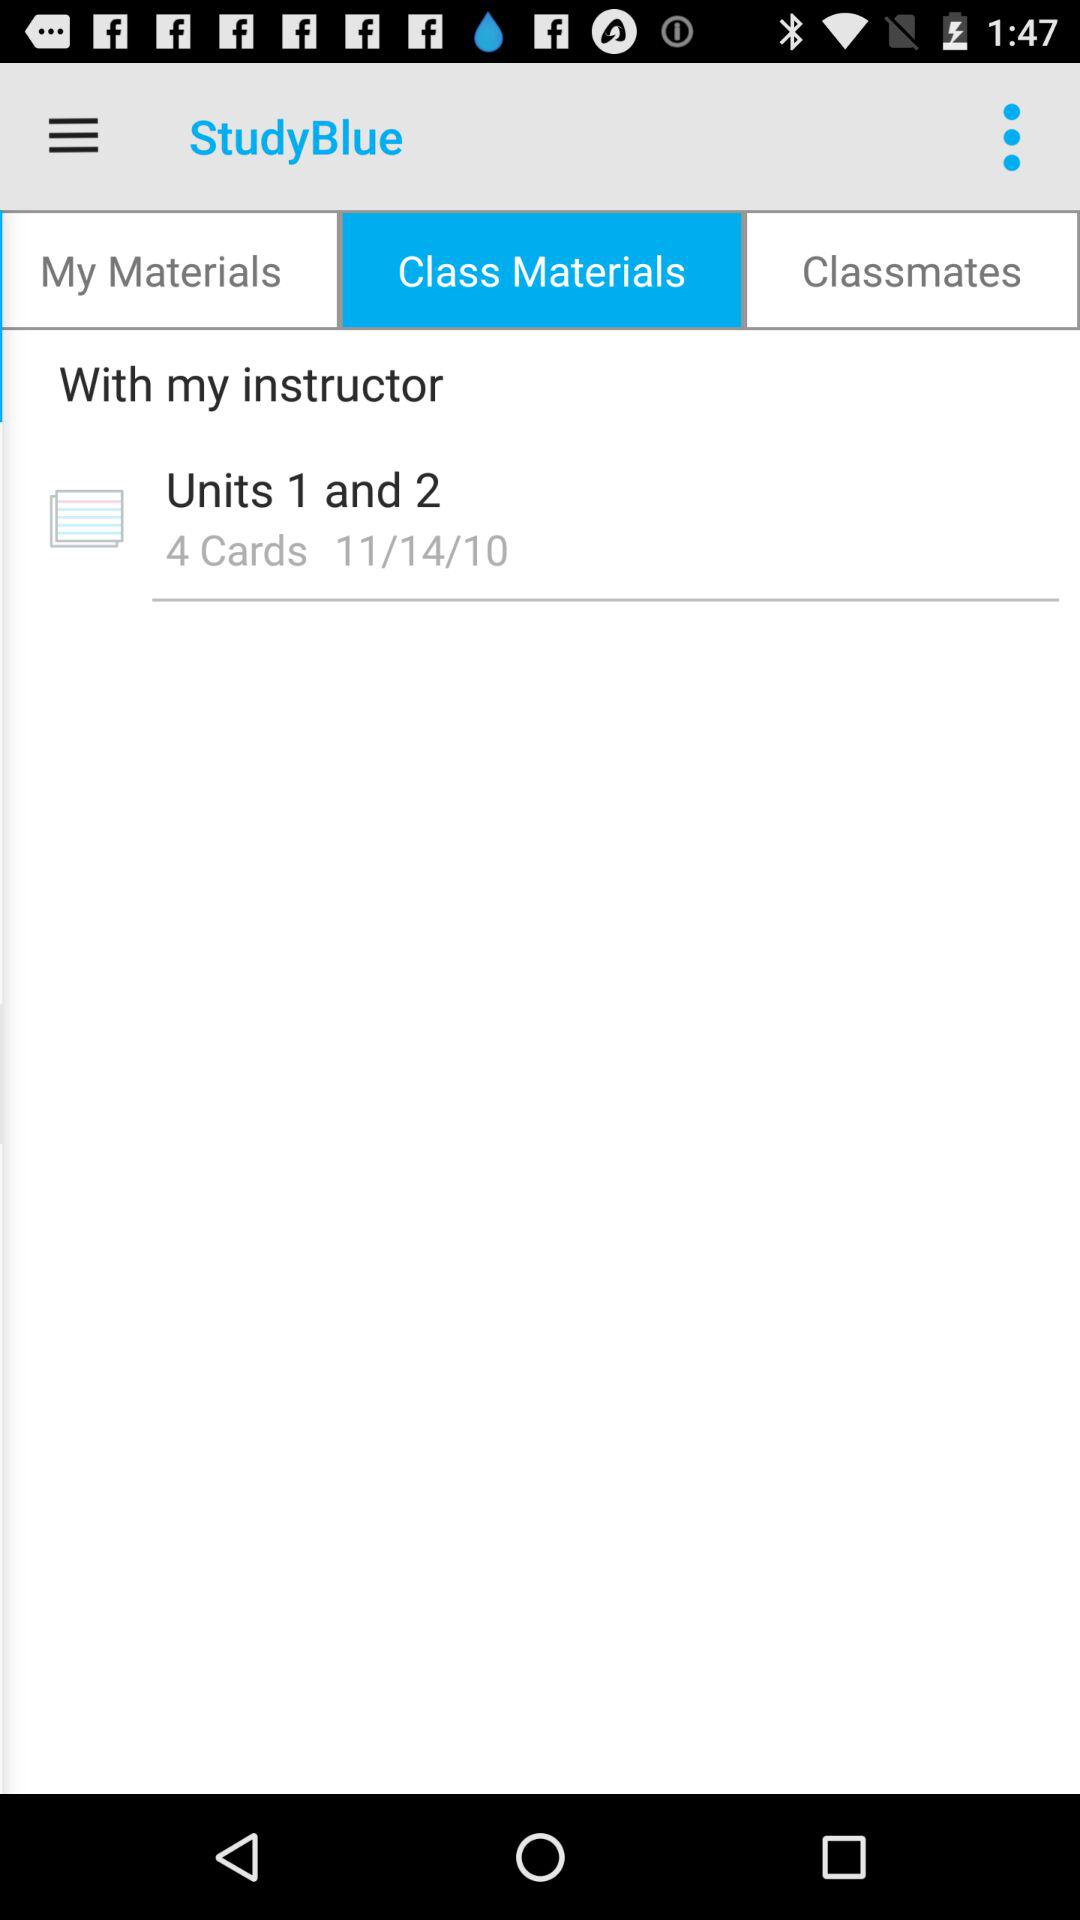  I want to click on press the icon to the left of 11/14/10, so click(236, 548).